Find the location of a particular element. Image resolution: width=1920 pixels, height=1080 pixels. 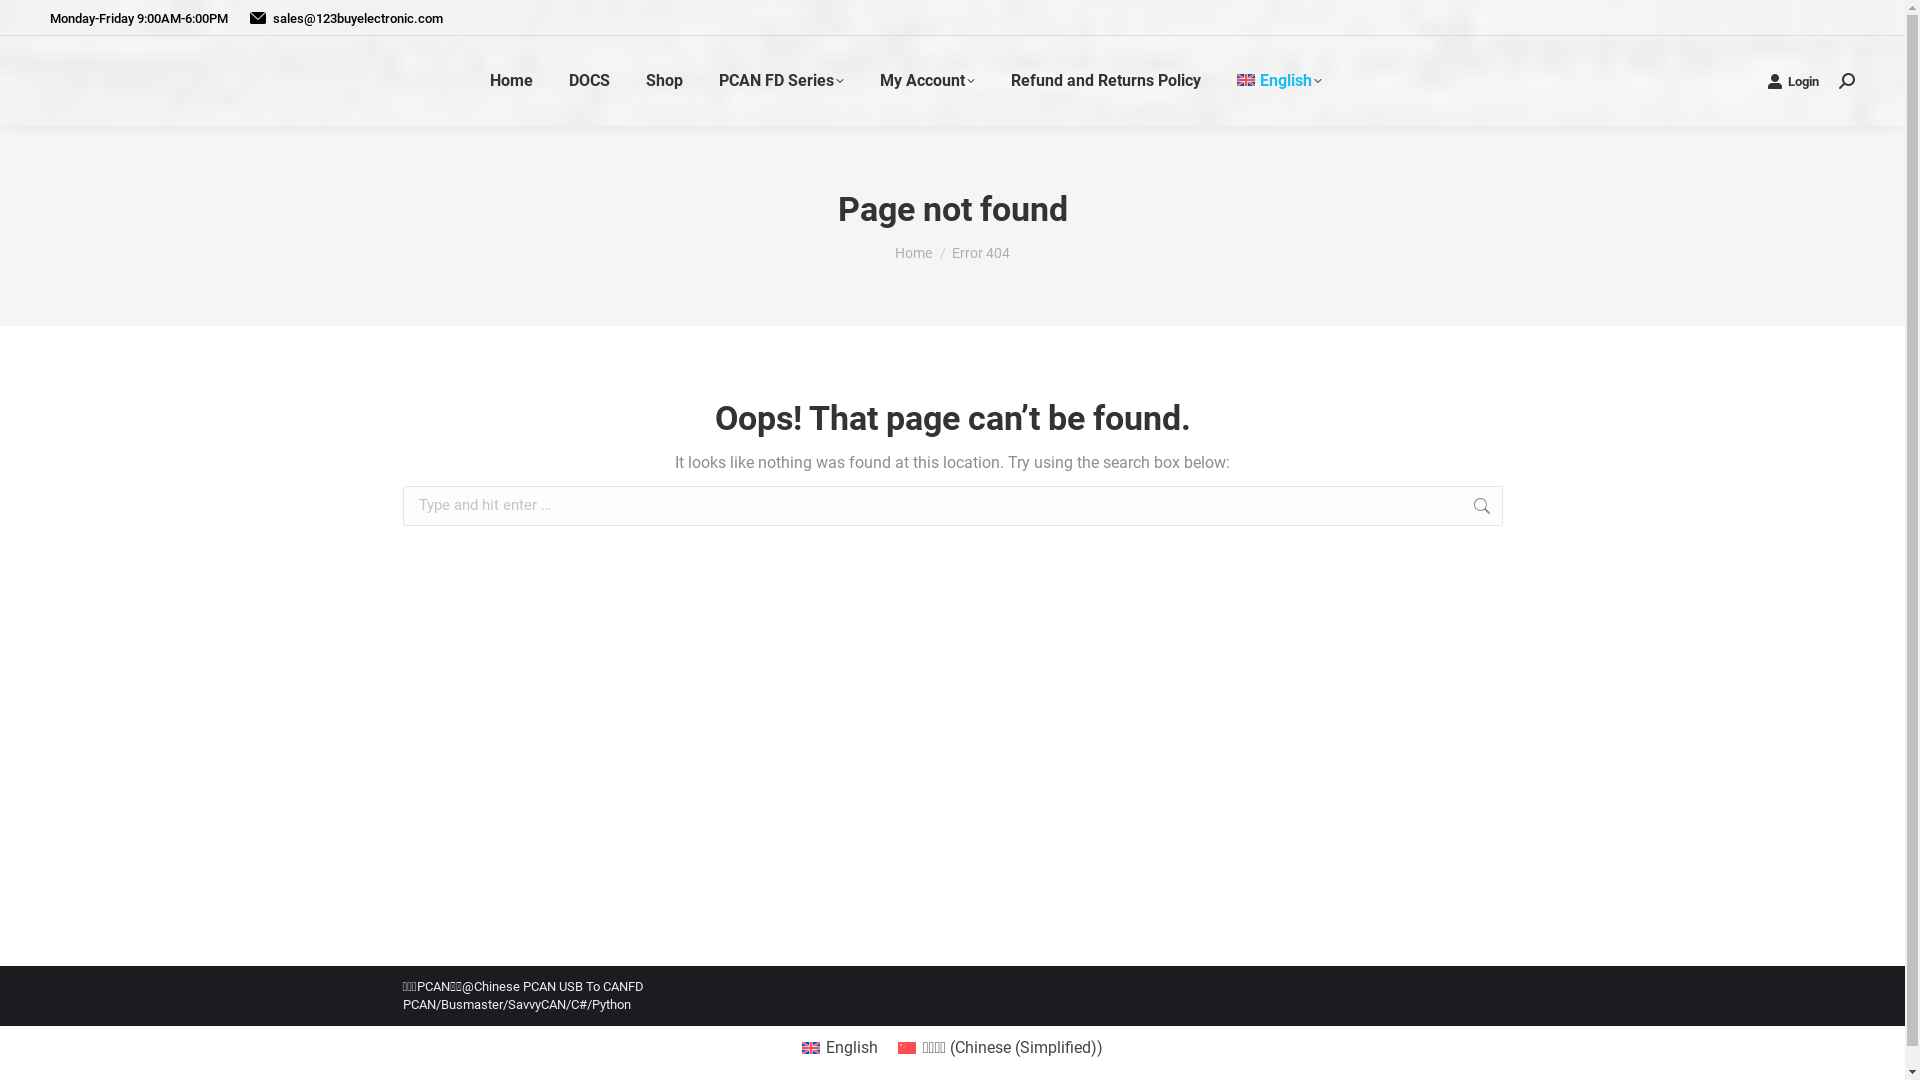

Shop is located at coordinates (664, 81).